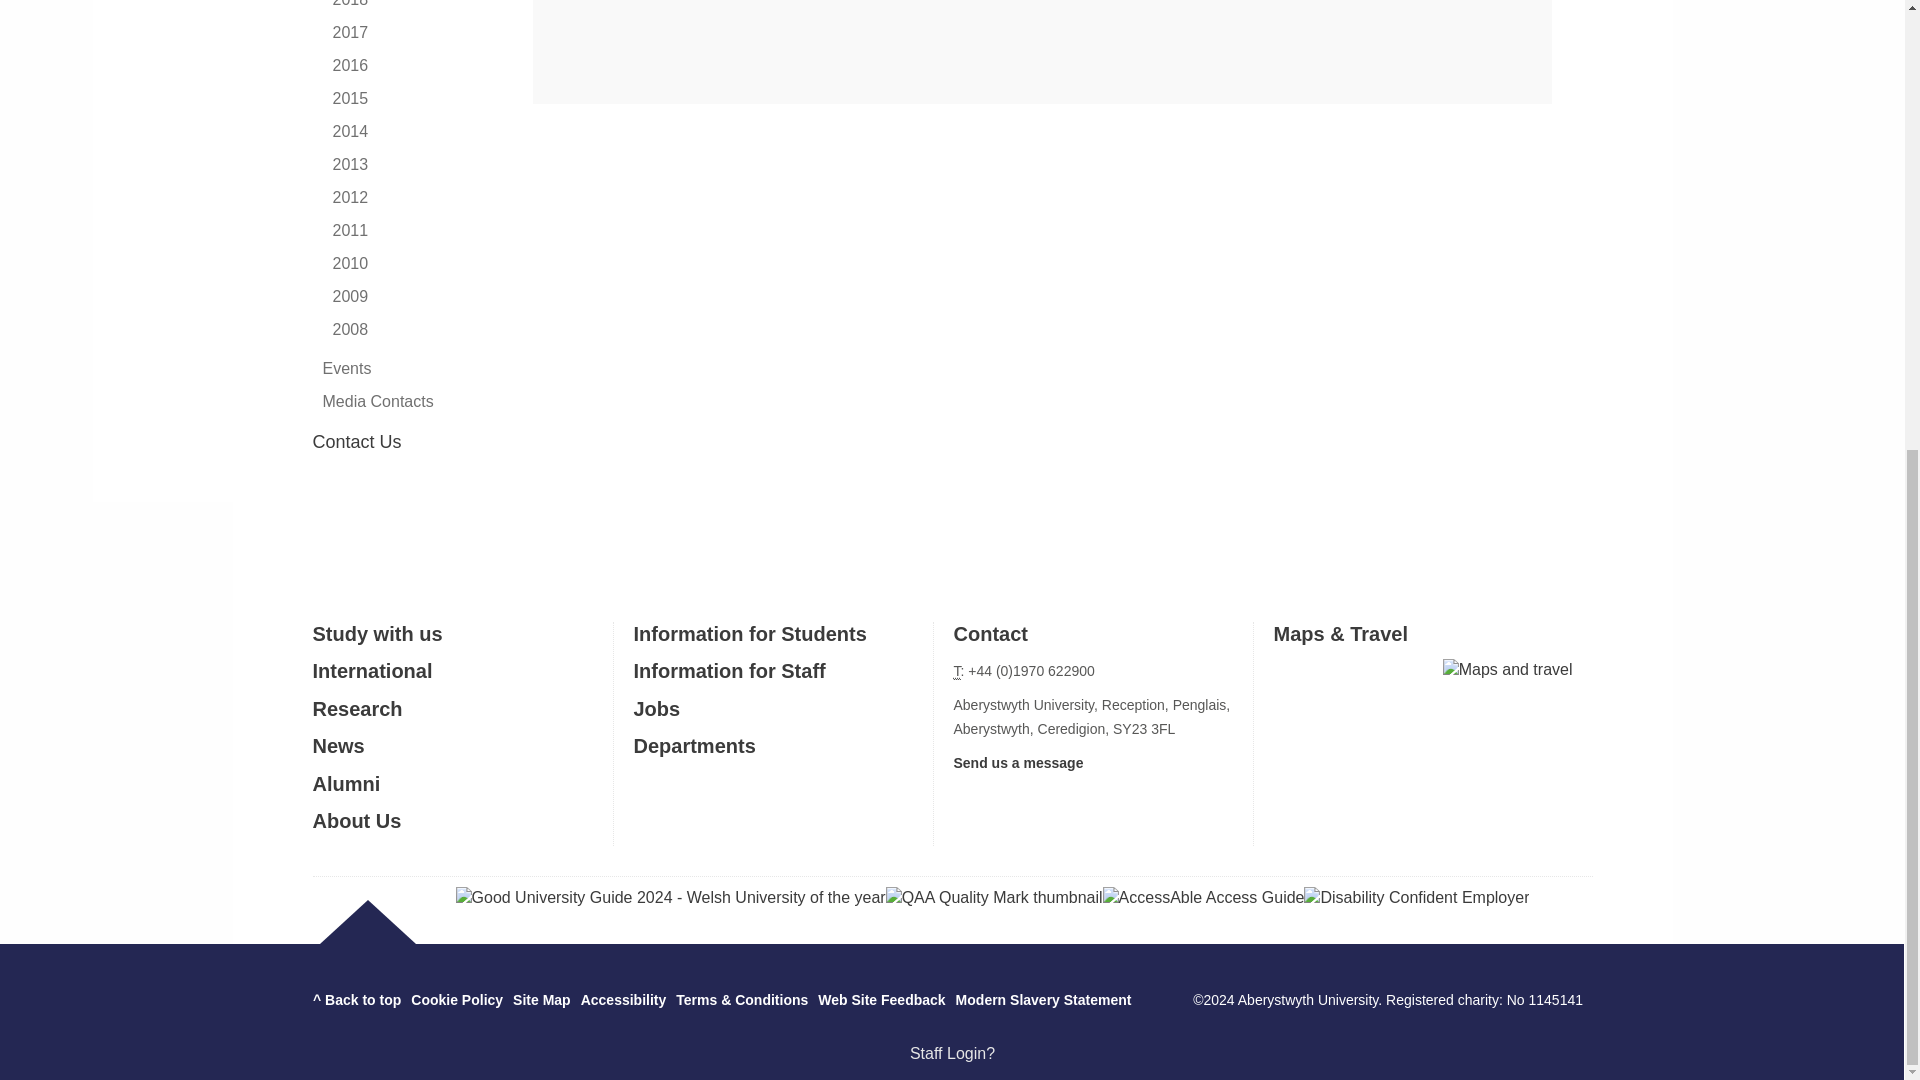 The image size is (1920, 1080). What do you see at coordinates (1044, 1000) in the screenshot?
I see `Modern Slavery Statement` at bounding box center [1044, 1000].